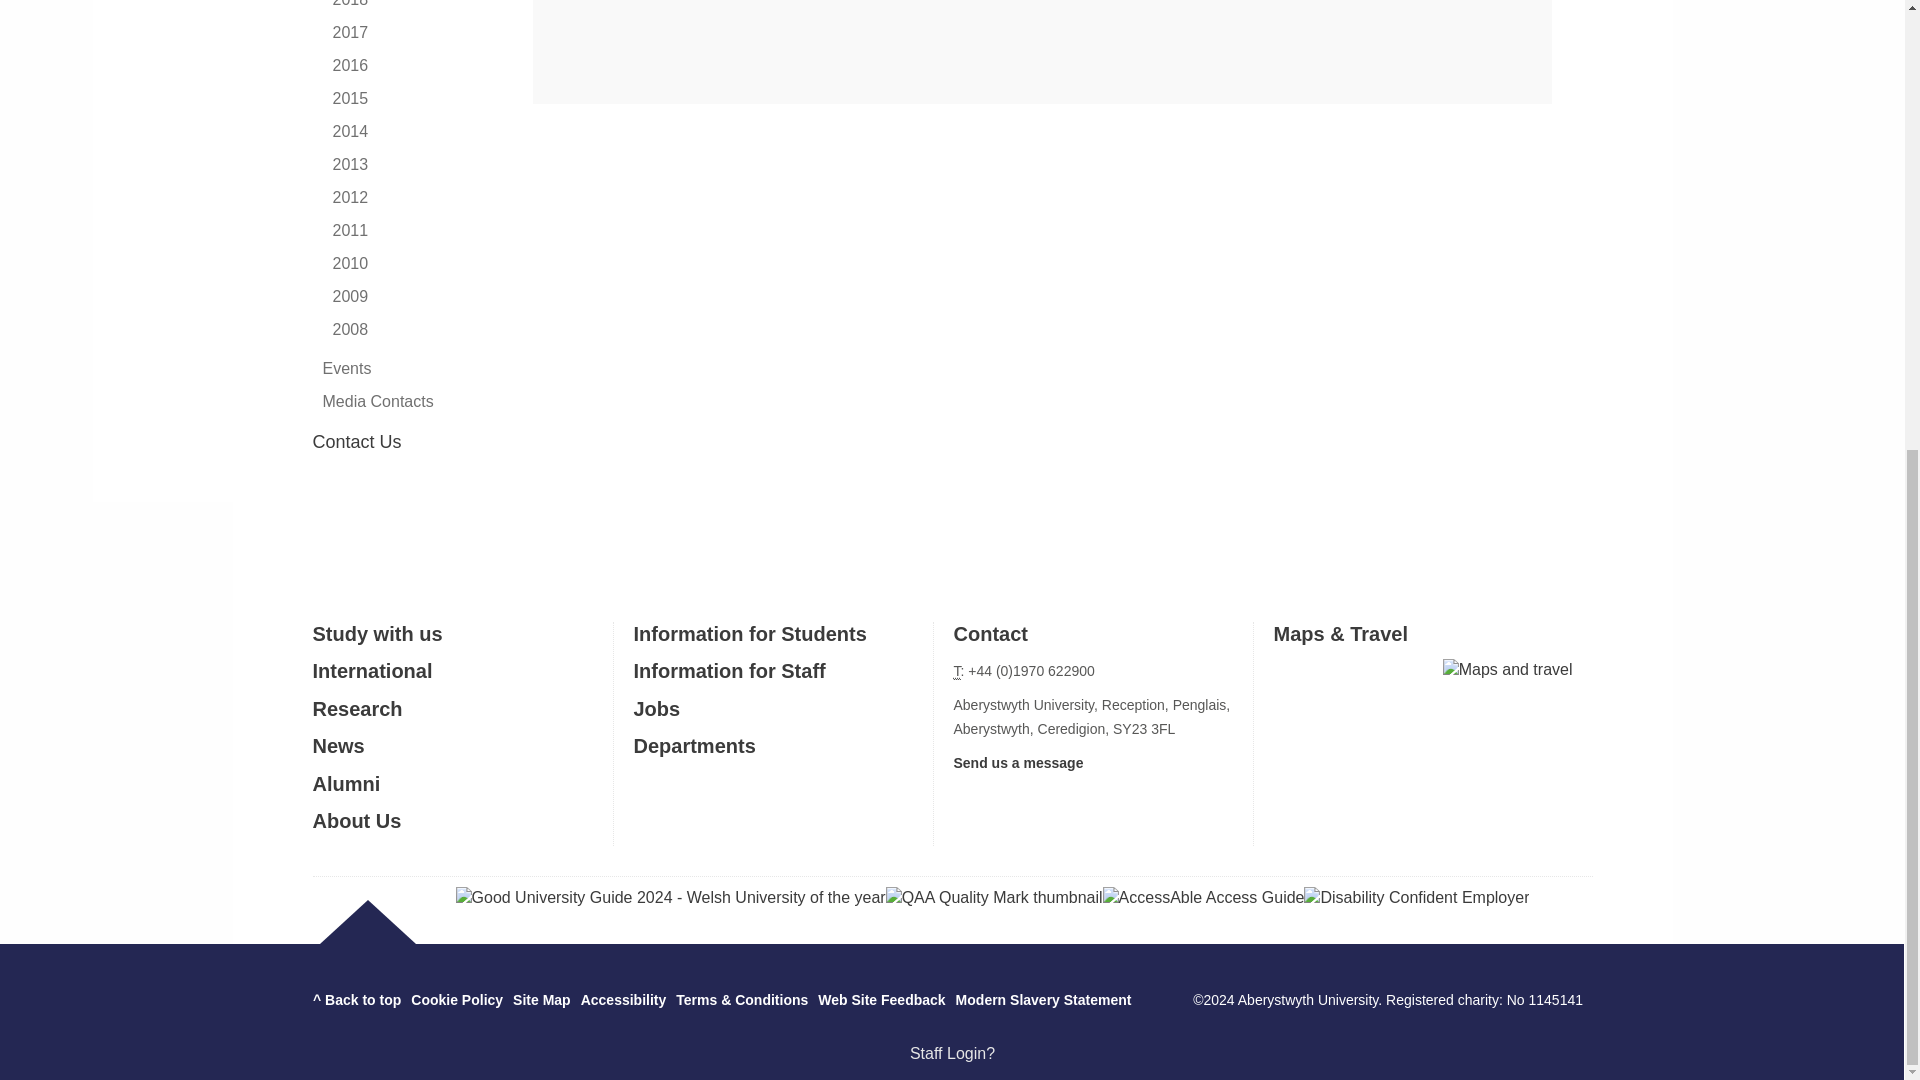 The image size is (1920, 1080). What do you see at coordinates (1044, 1000) in the screenshot?
I see `Modern Slavery Statement` at bounding box center [1044, 1000].